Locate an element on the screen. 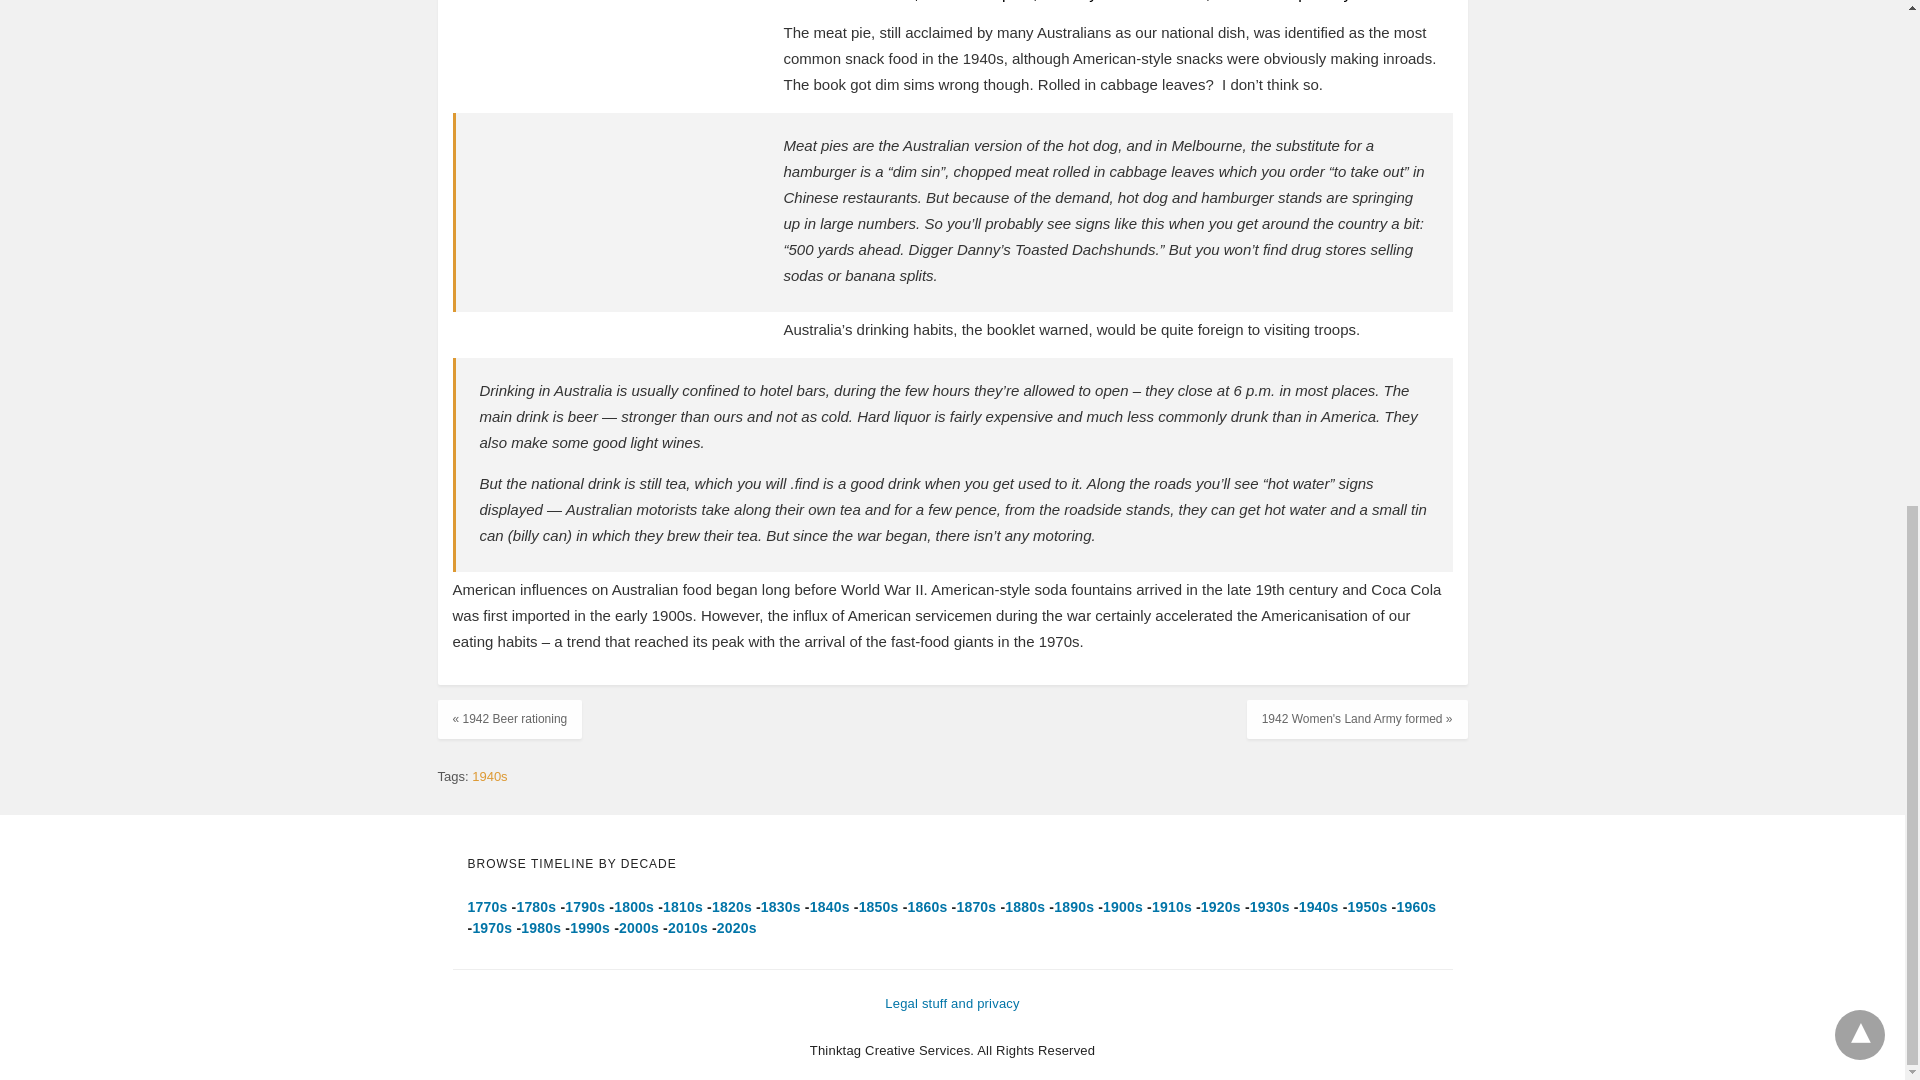 This screenshot has height=1080, width=1920. 1910s is located at coordinates (1172, 906).